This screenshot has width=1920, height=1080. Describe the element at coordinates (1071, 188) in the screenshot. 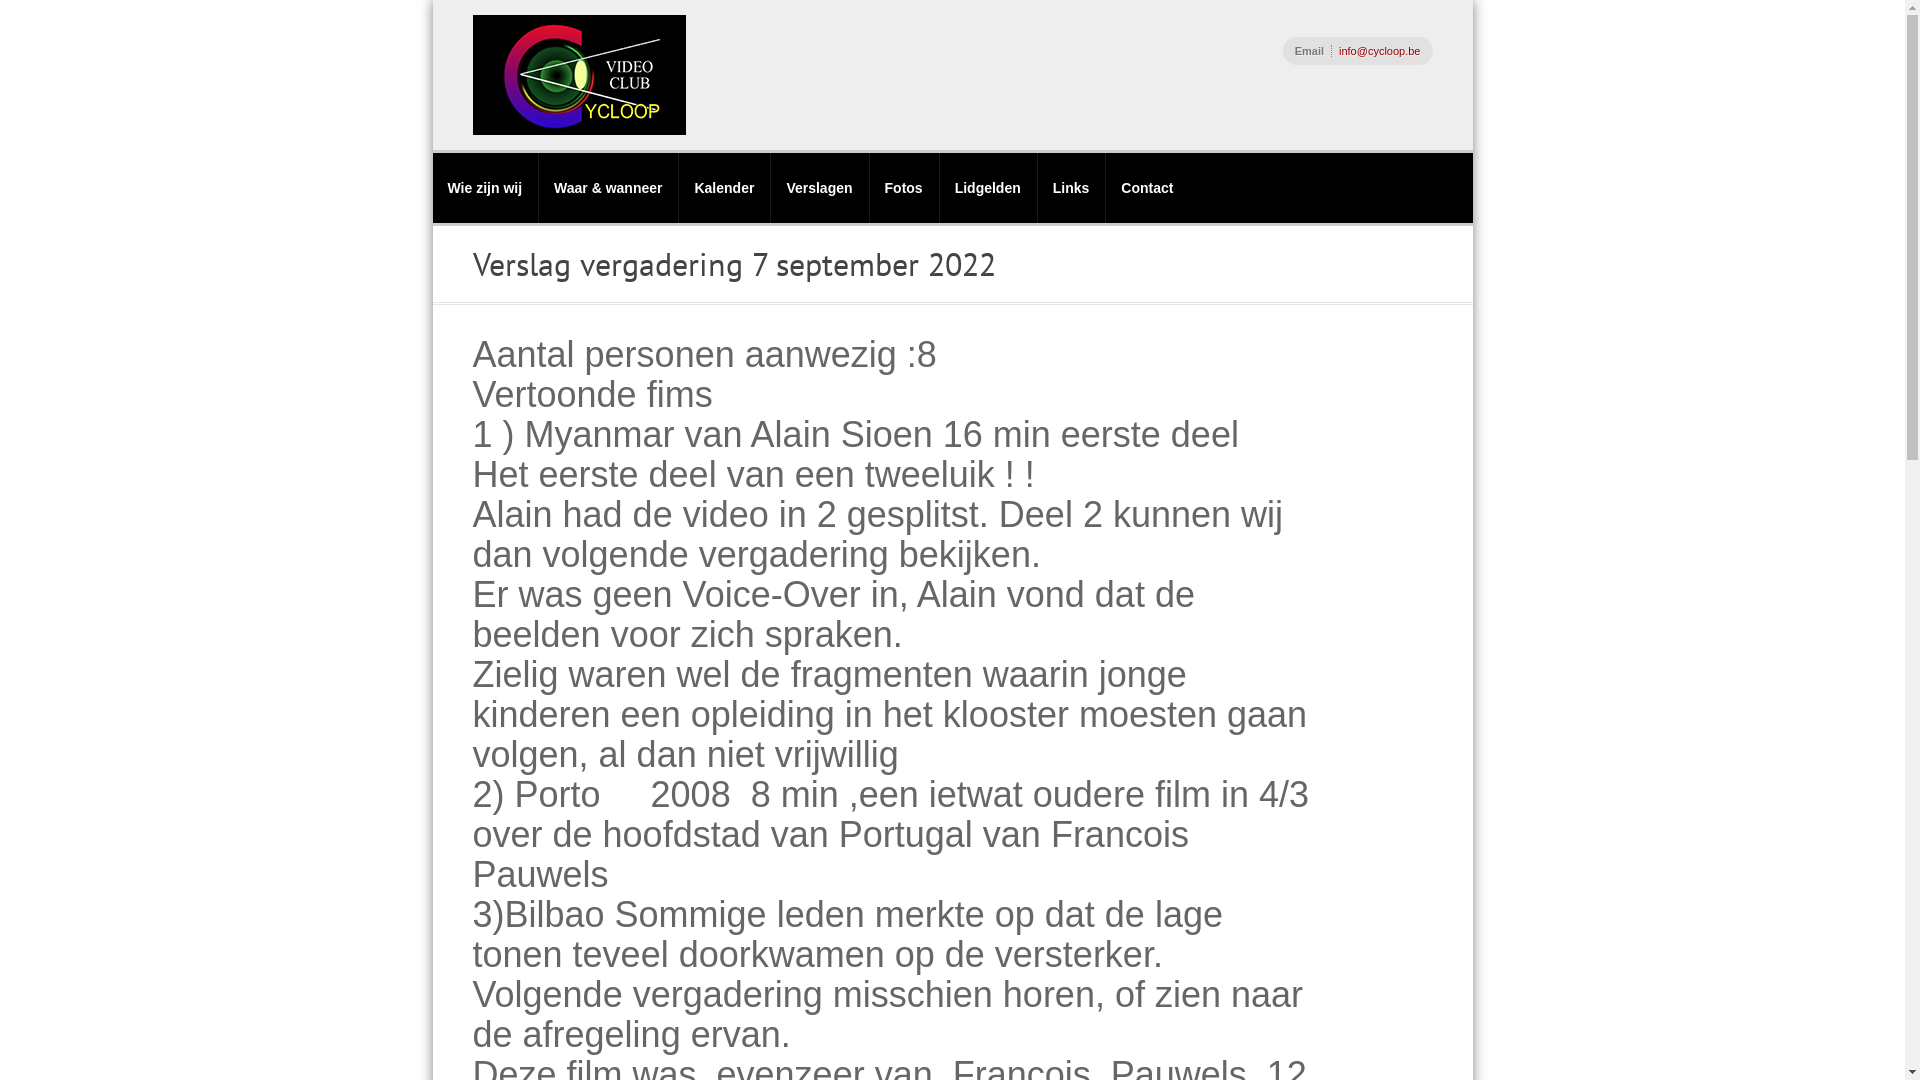

I see `Links` at that location.